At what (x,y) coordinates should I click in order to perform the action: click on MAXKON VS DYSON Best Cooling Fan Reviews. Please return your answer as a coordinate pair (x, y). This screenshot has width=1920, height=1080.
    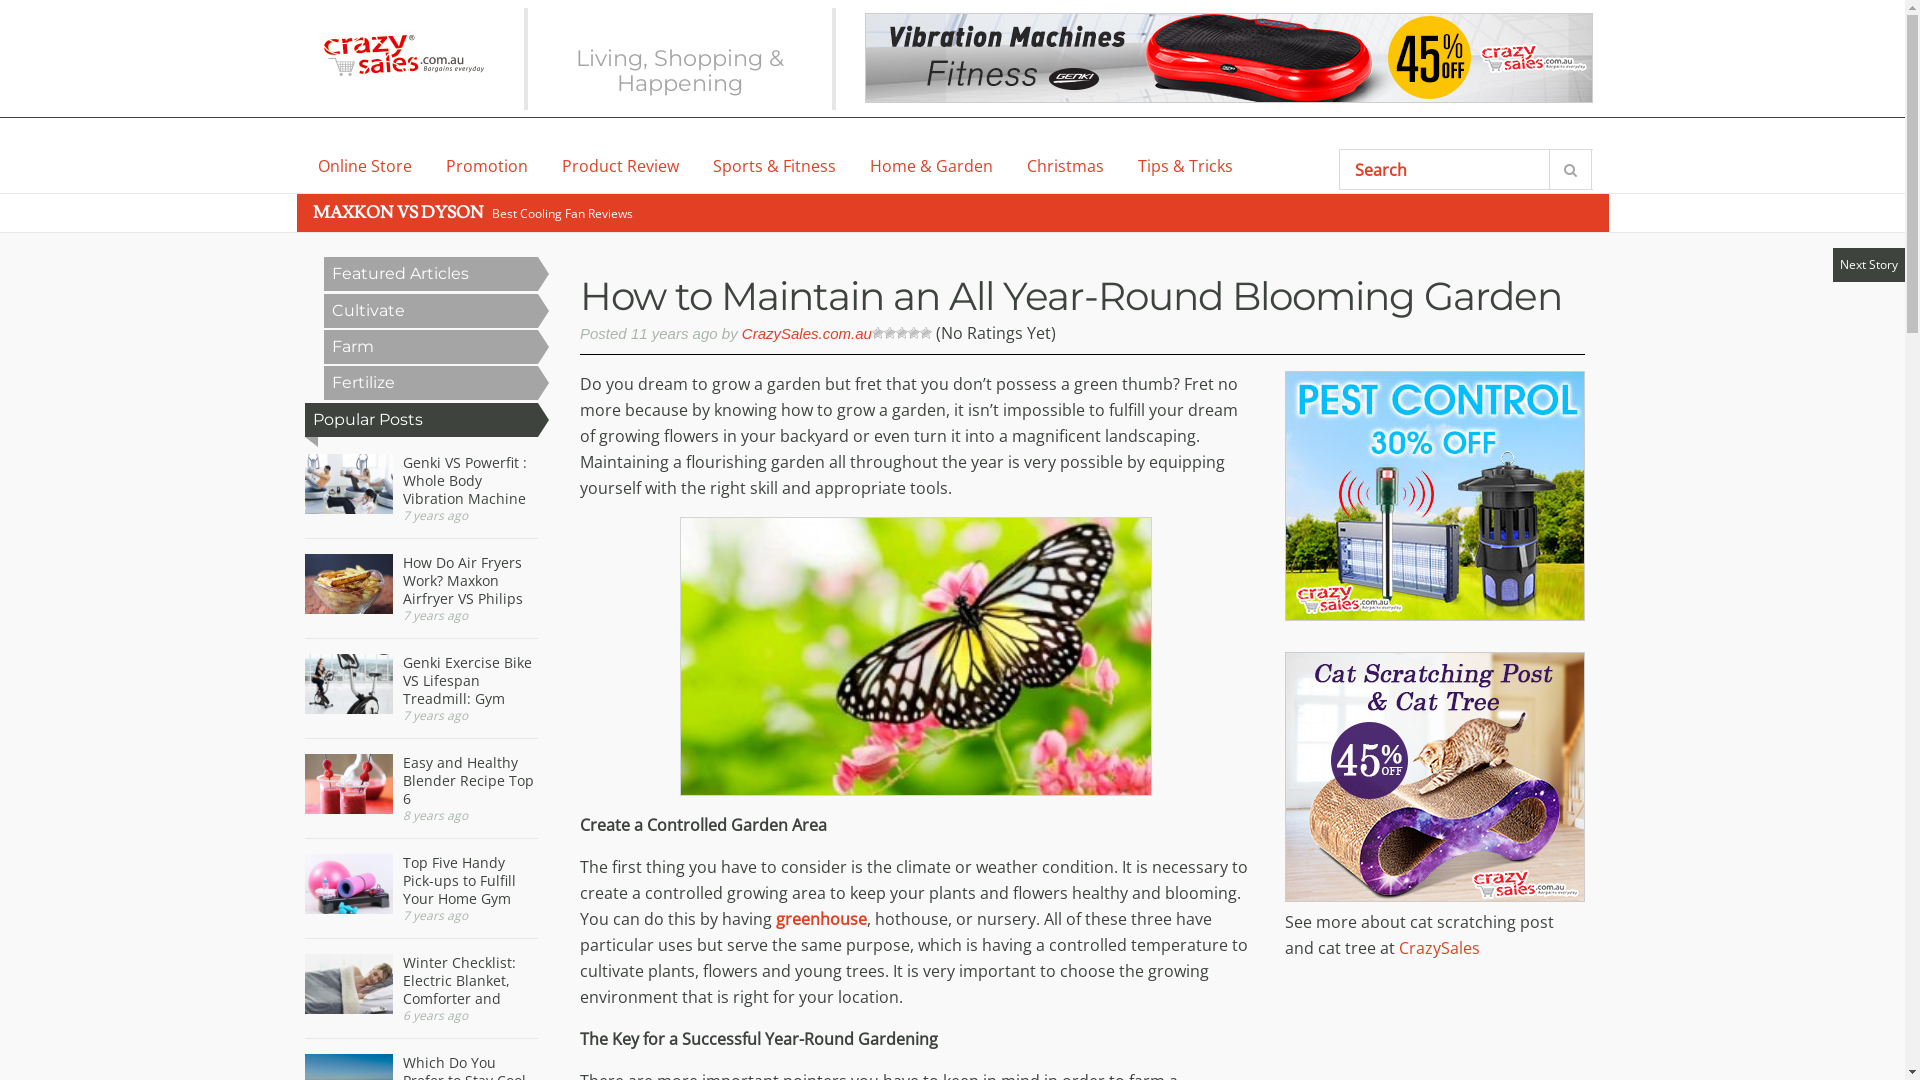
    Looking at the image, I should click on (474, 214).